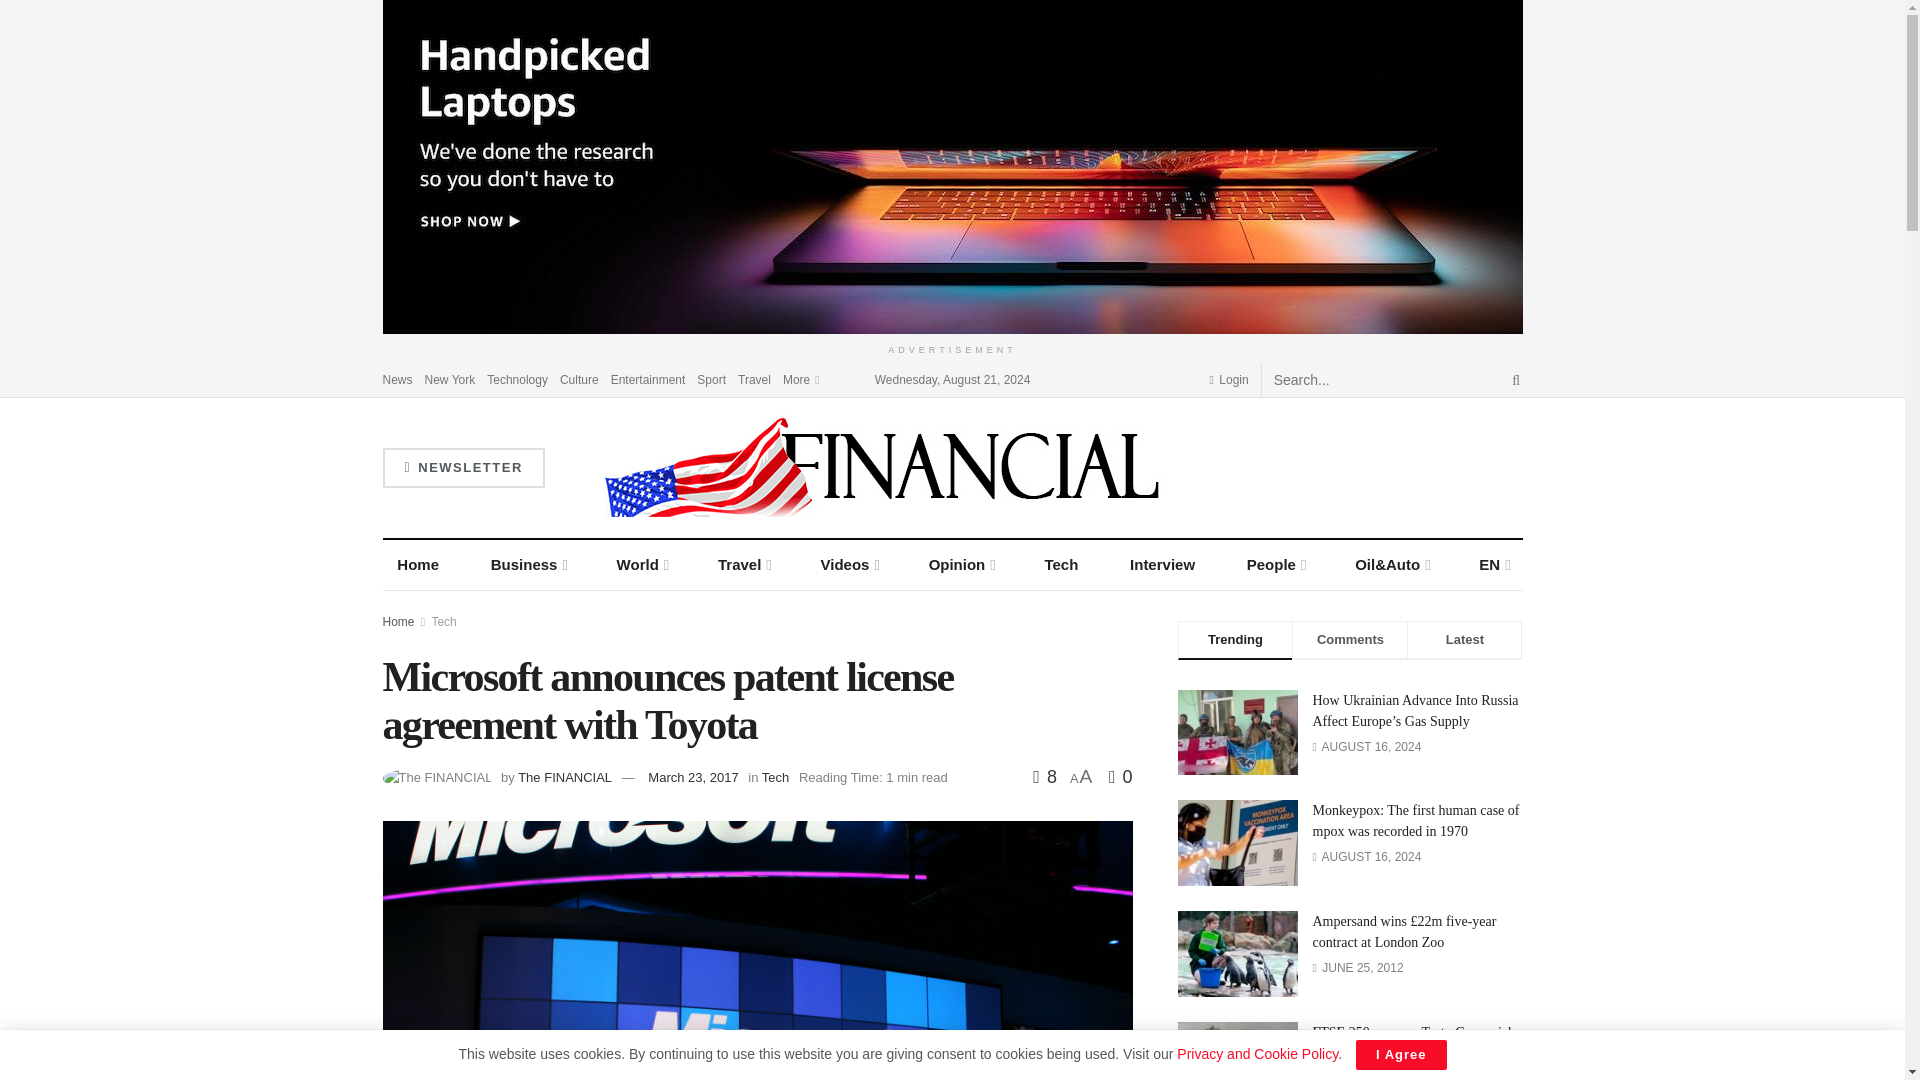 The height and width of the screenshot is (1080, 1920). What do you see at coordinates (642, 564) in the screenshot?
I see `World` at bounding box center [642, 564].